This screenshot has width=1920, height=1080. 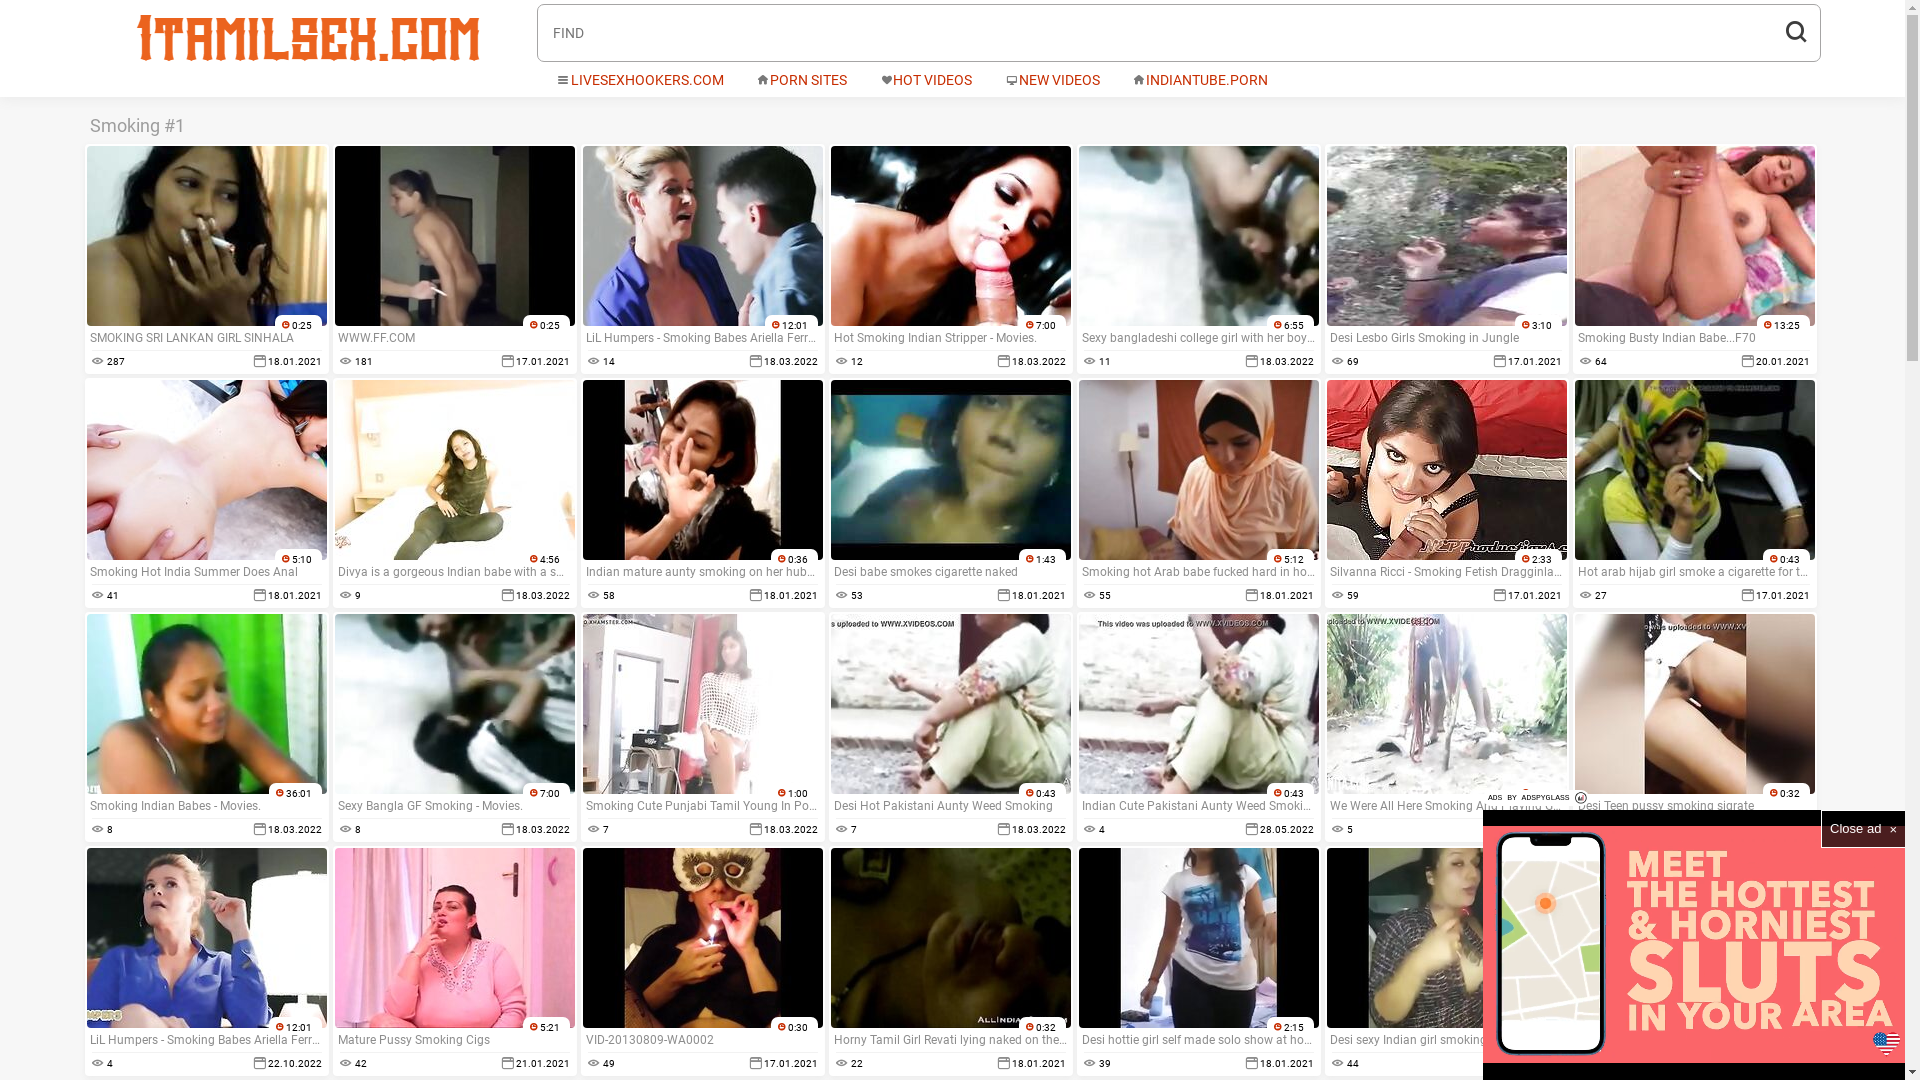 What do you see at coordinates (206, 493) in the screenshot?
I see `5:10
Smoking Hot India Summer Does Anal
41
18.01.2021` at bounding box center [206, 493].